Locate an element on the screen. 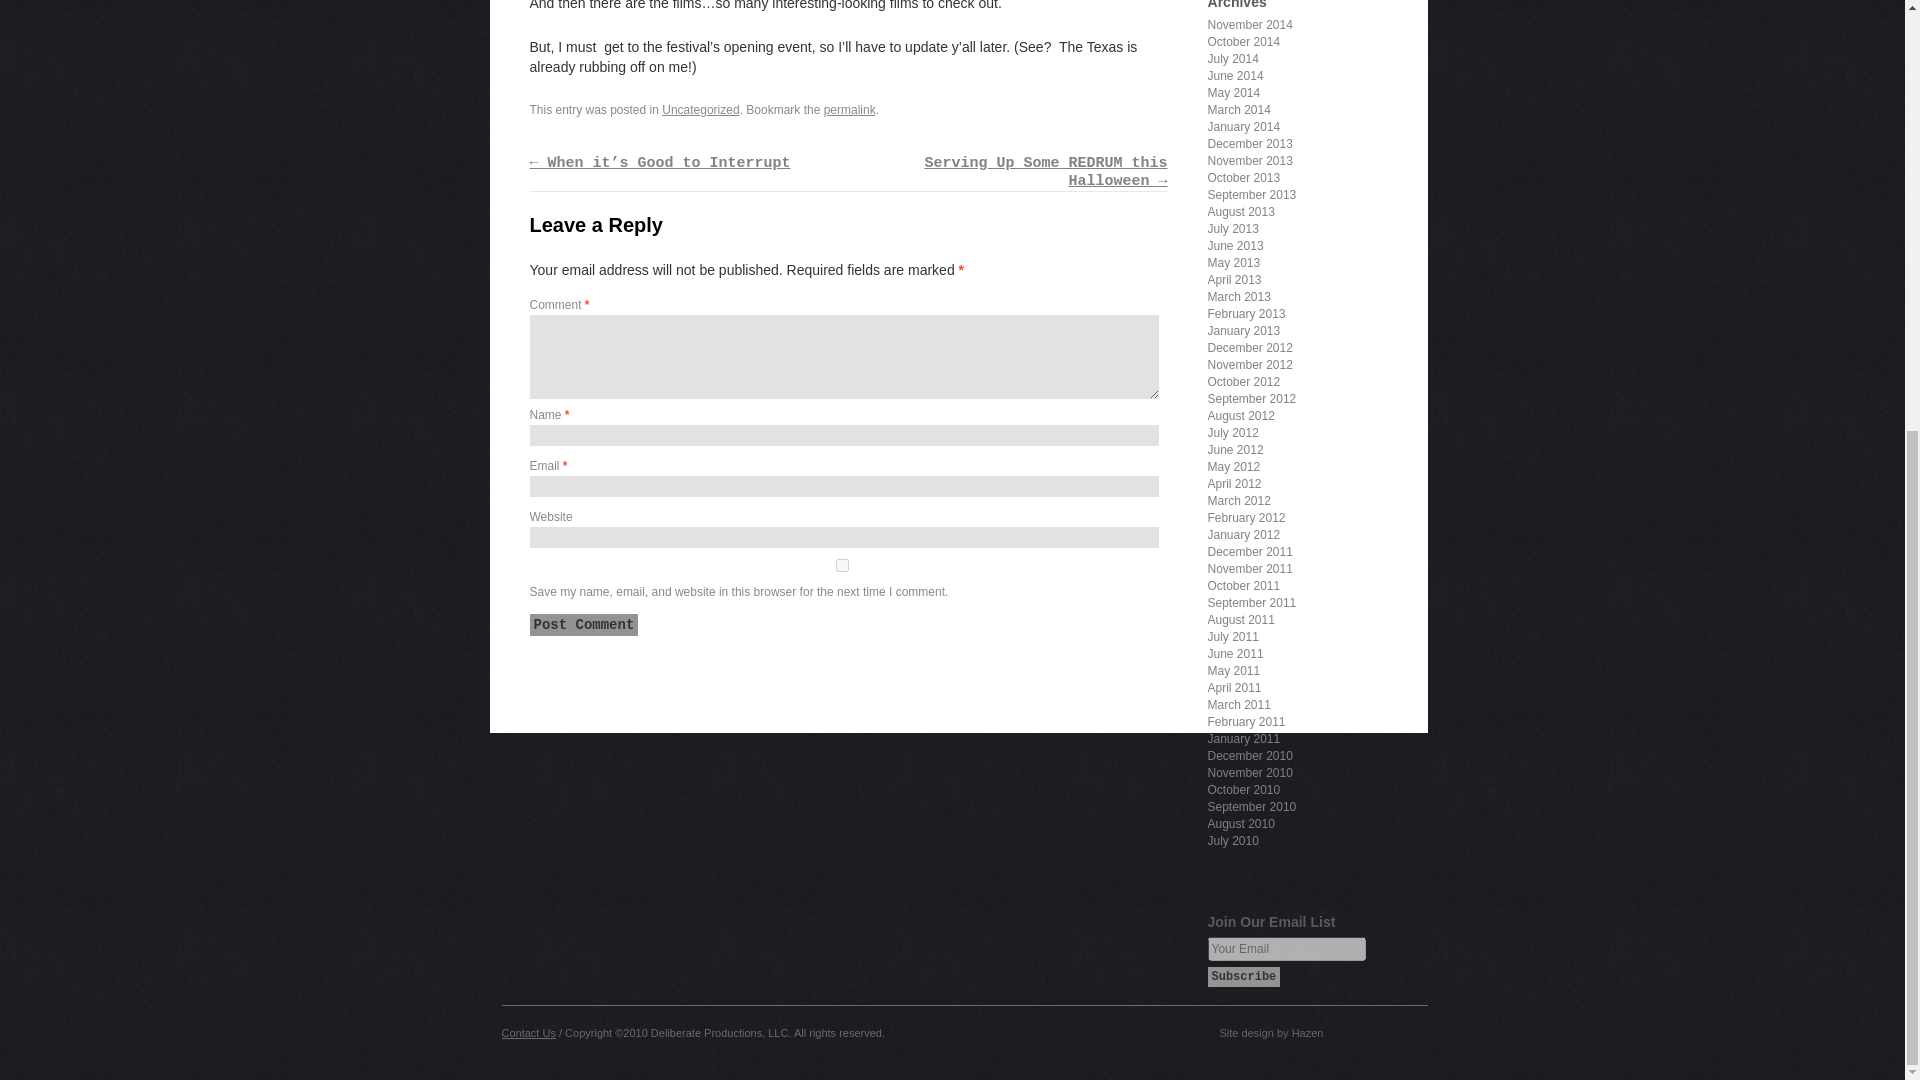 This screenshot has height=1080, width=1920. Subscribe is located at coordinates (1244, 976).